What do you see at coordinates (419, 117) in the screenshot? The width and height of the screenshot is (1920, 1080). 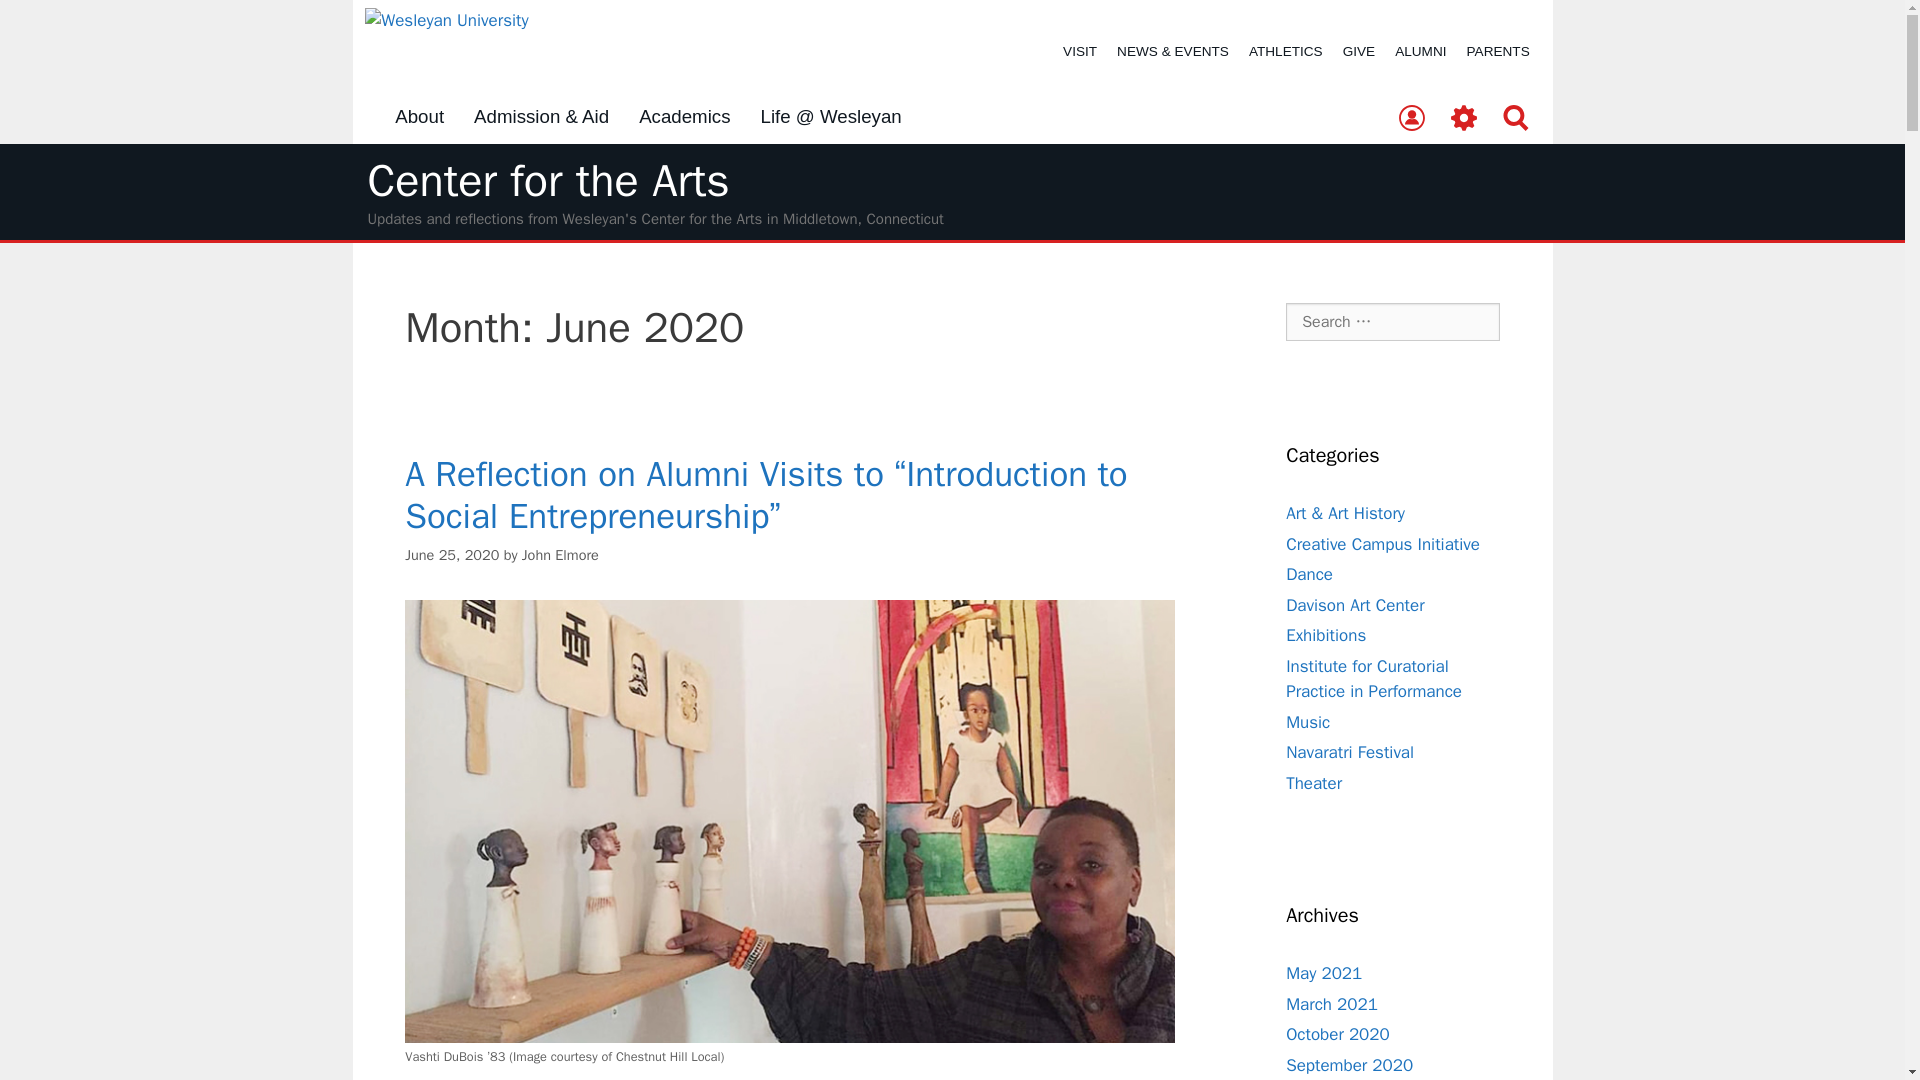 I see `About` at bounding box center [419, 117].